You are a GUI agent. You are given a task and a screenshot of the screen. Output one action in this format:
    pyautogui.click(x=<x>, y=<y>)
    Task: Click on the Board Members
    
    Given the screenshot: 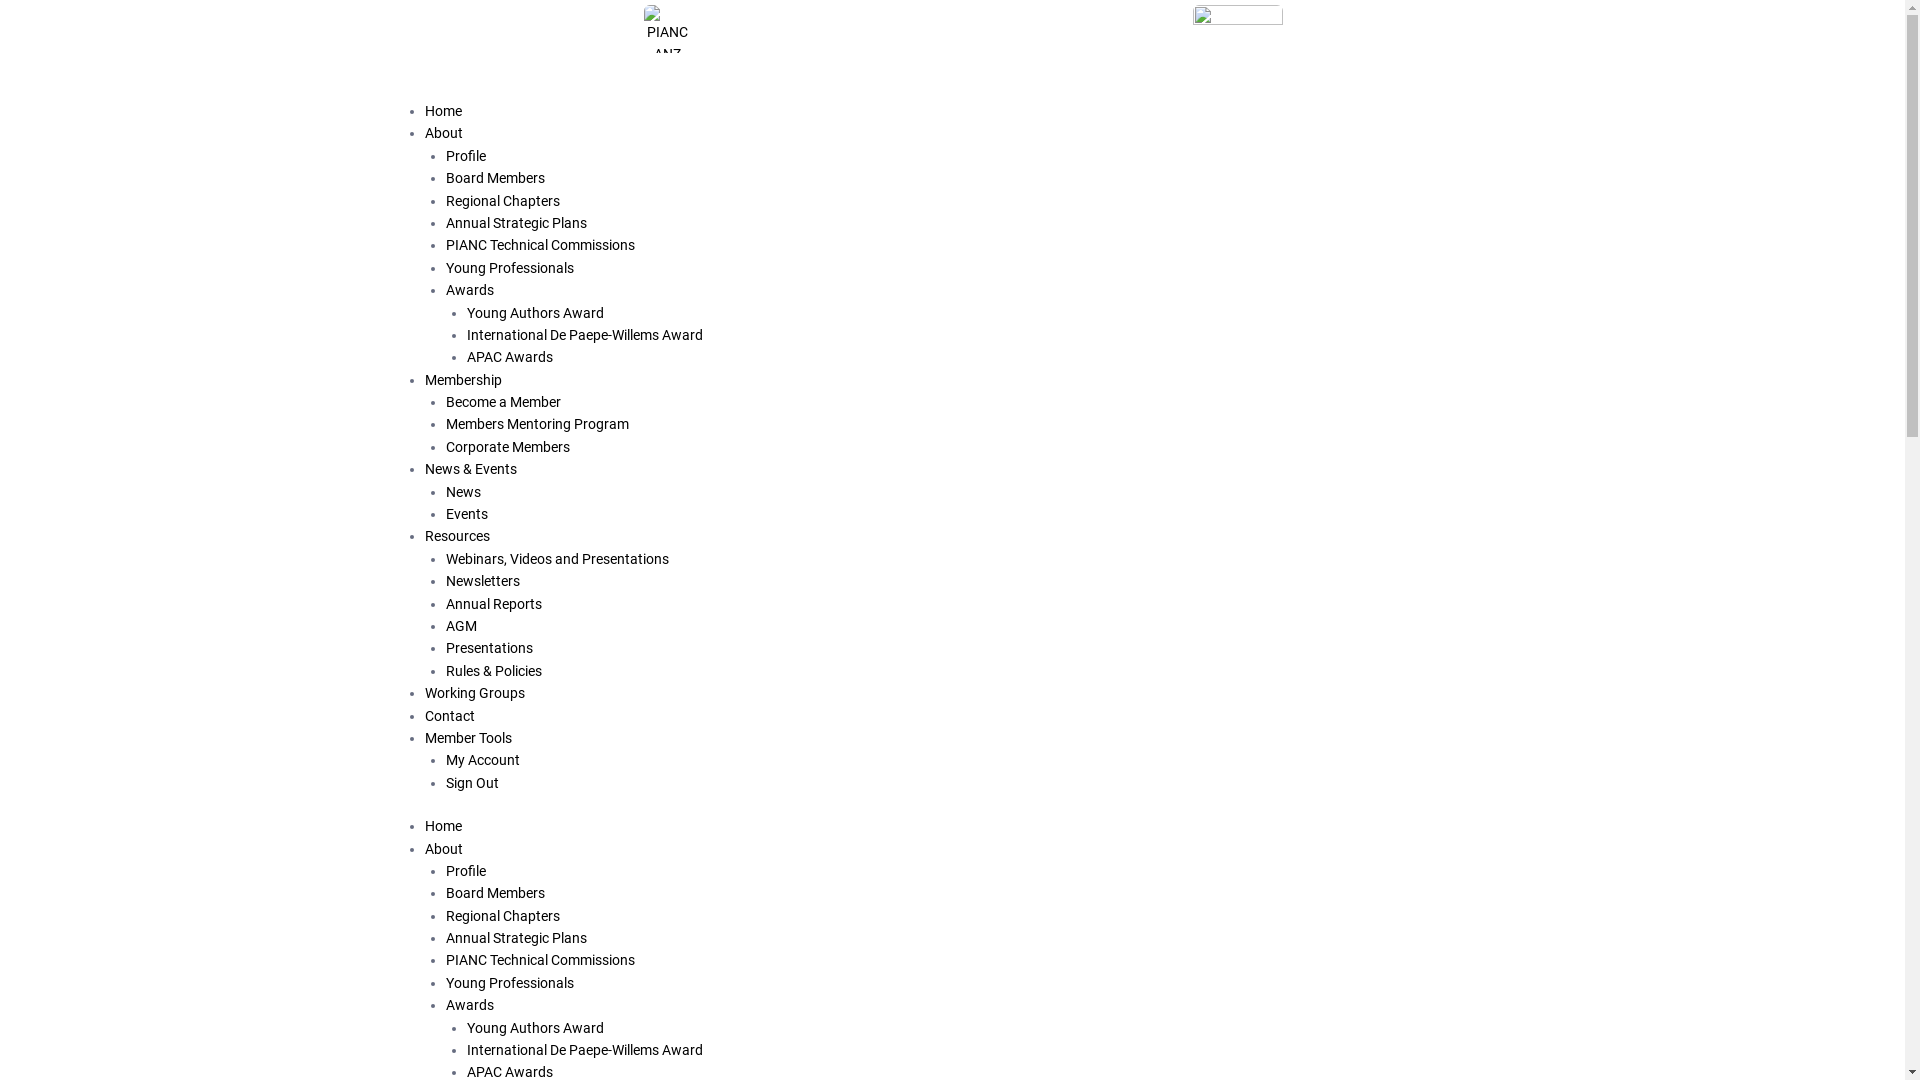 What is the action you would take?
    pyautogui.click(x=496, y=178)
    